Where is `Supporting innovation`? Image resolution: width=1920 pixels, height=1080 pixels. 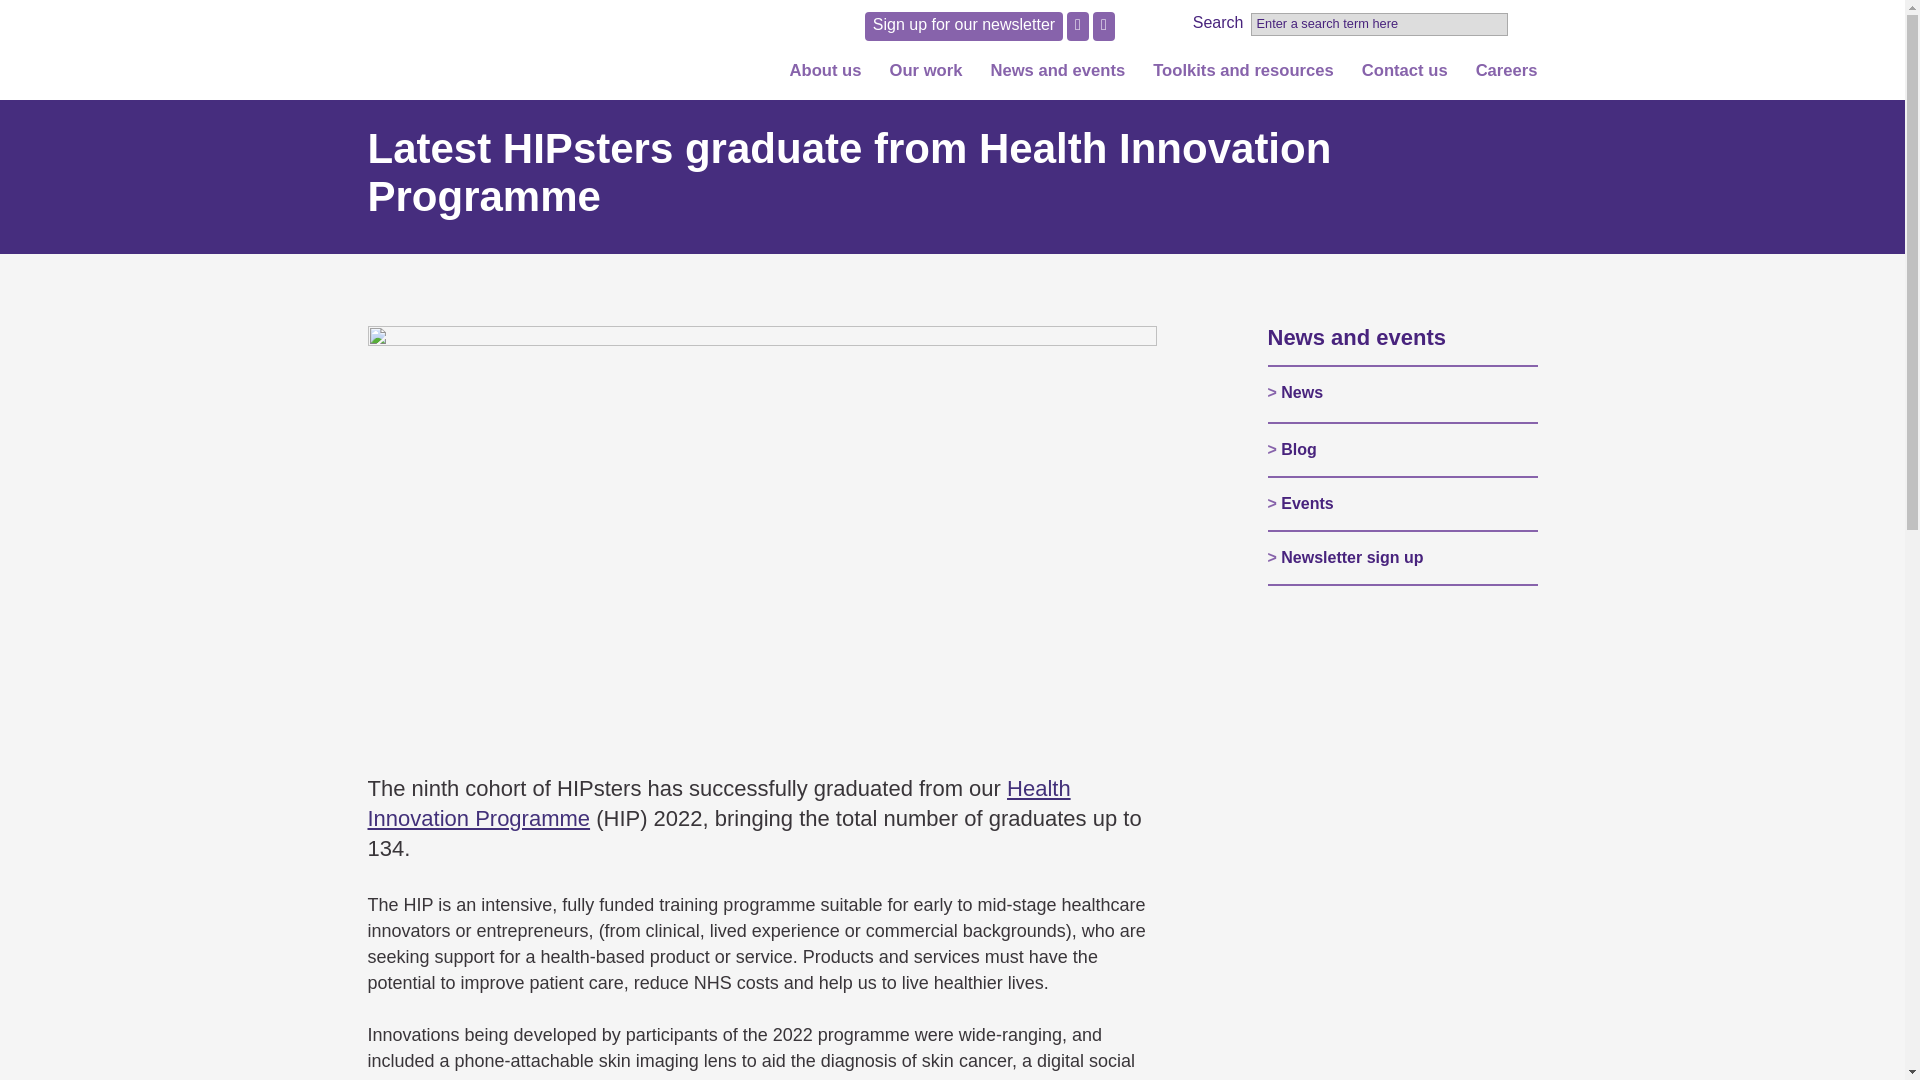
Supporting innovation is located at coordinates (939, 180).